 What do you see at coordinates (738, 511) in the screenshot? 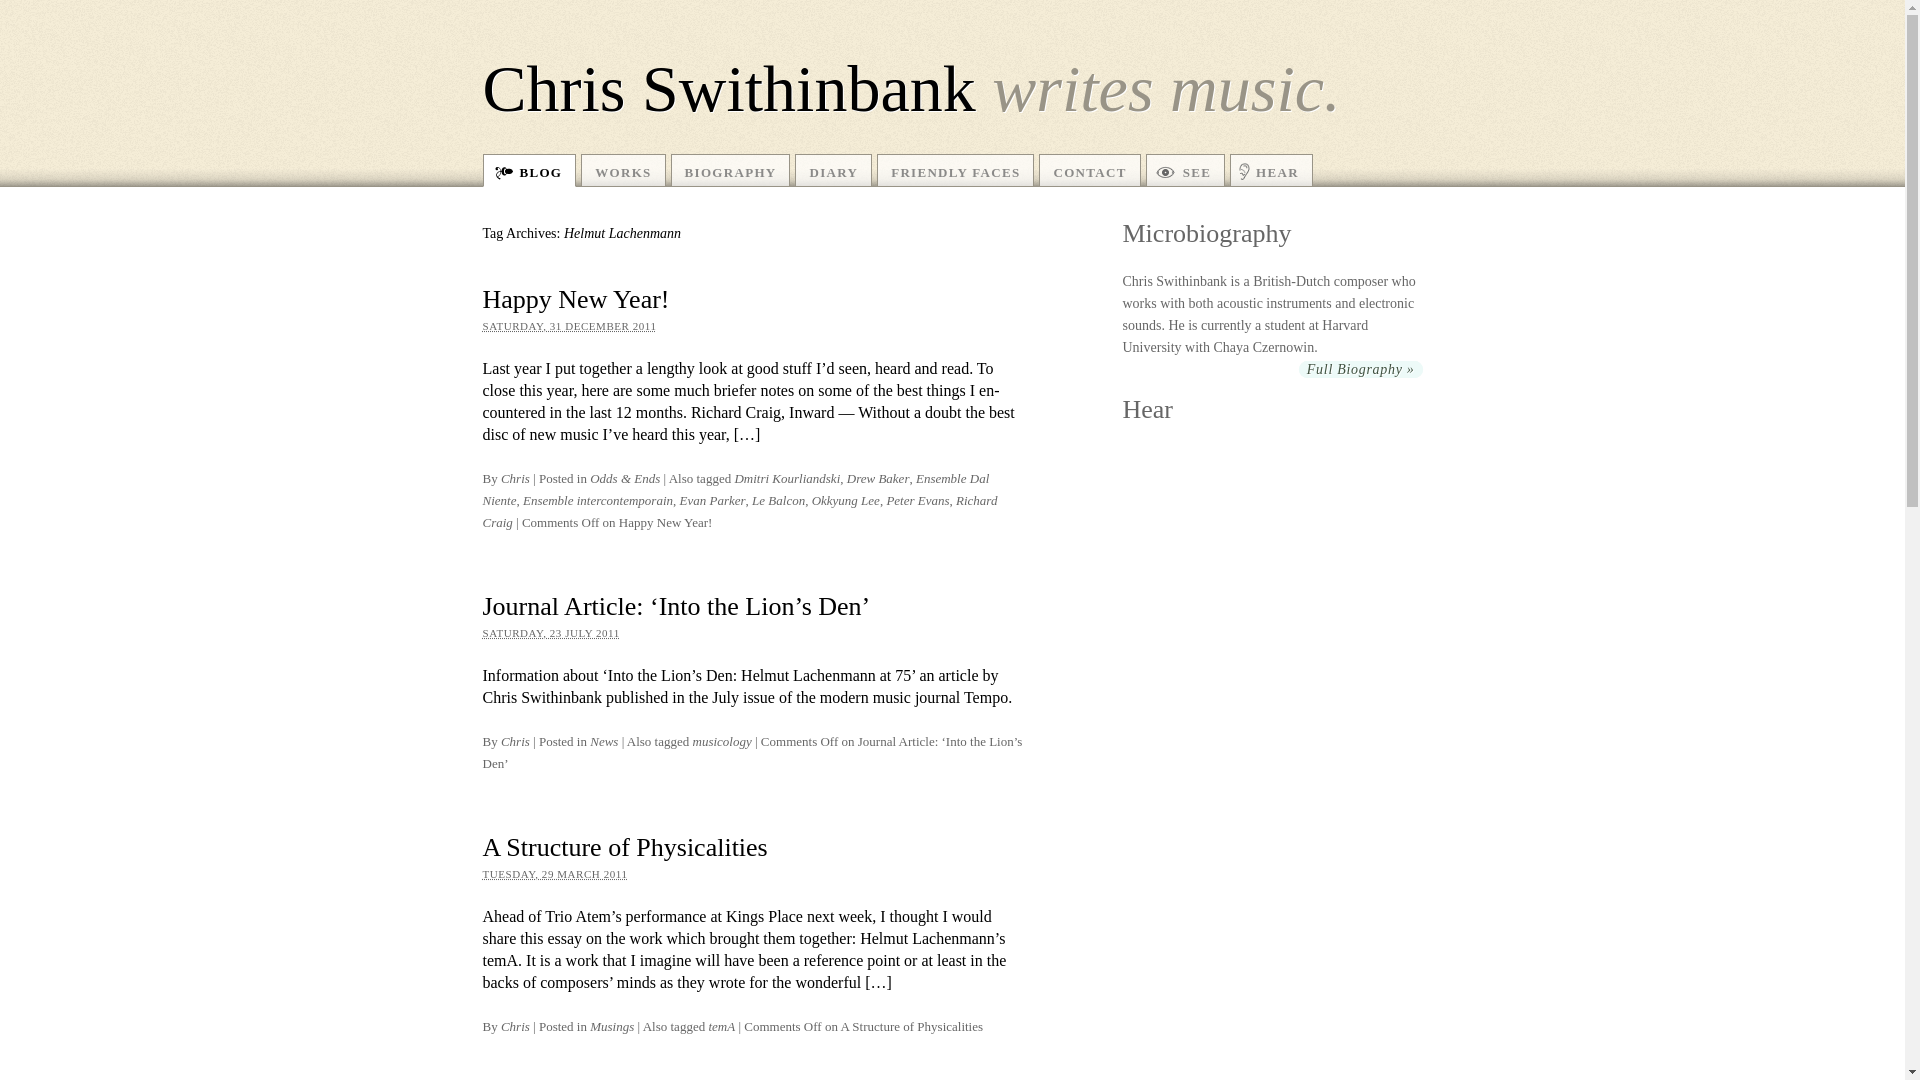
I see `Richard Craig` at bounding box center [738, 511].